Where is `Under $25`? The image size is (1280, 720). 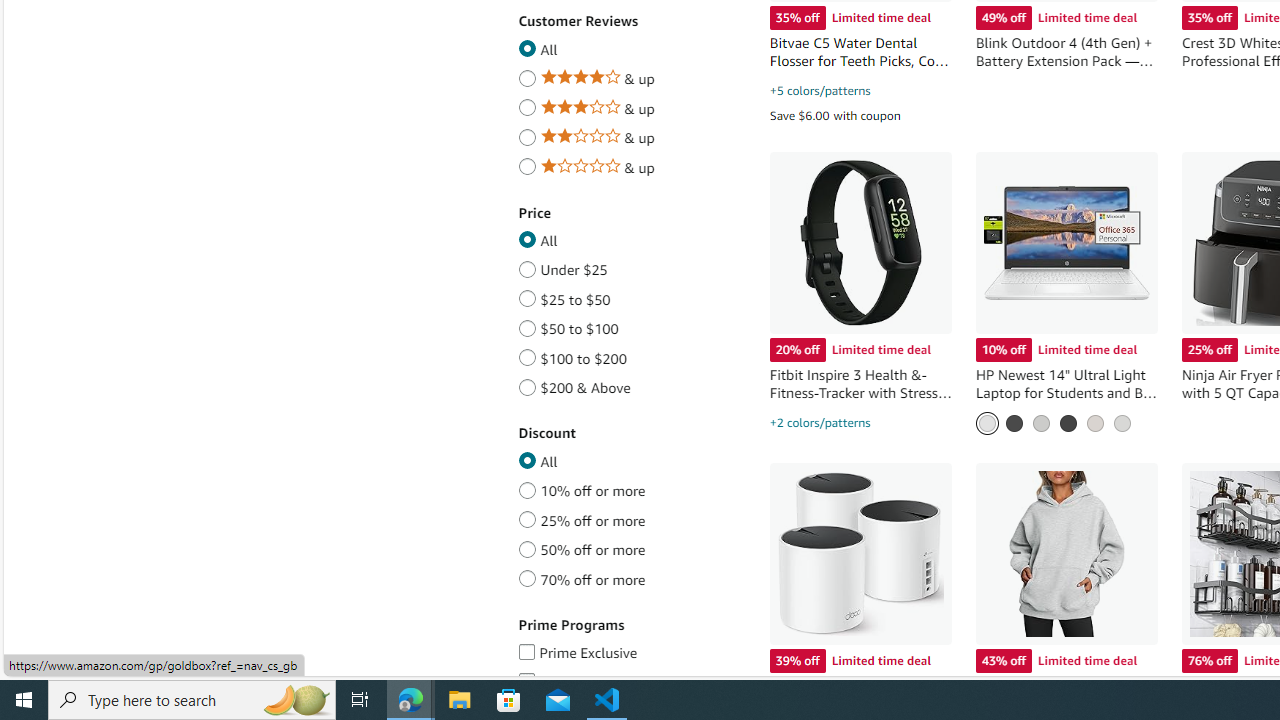
Under $25 is located at coordinates (527, 266).